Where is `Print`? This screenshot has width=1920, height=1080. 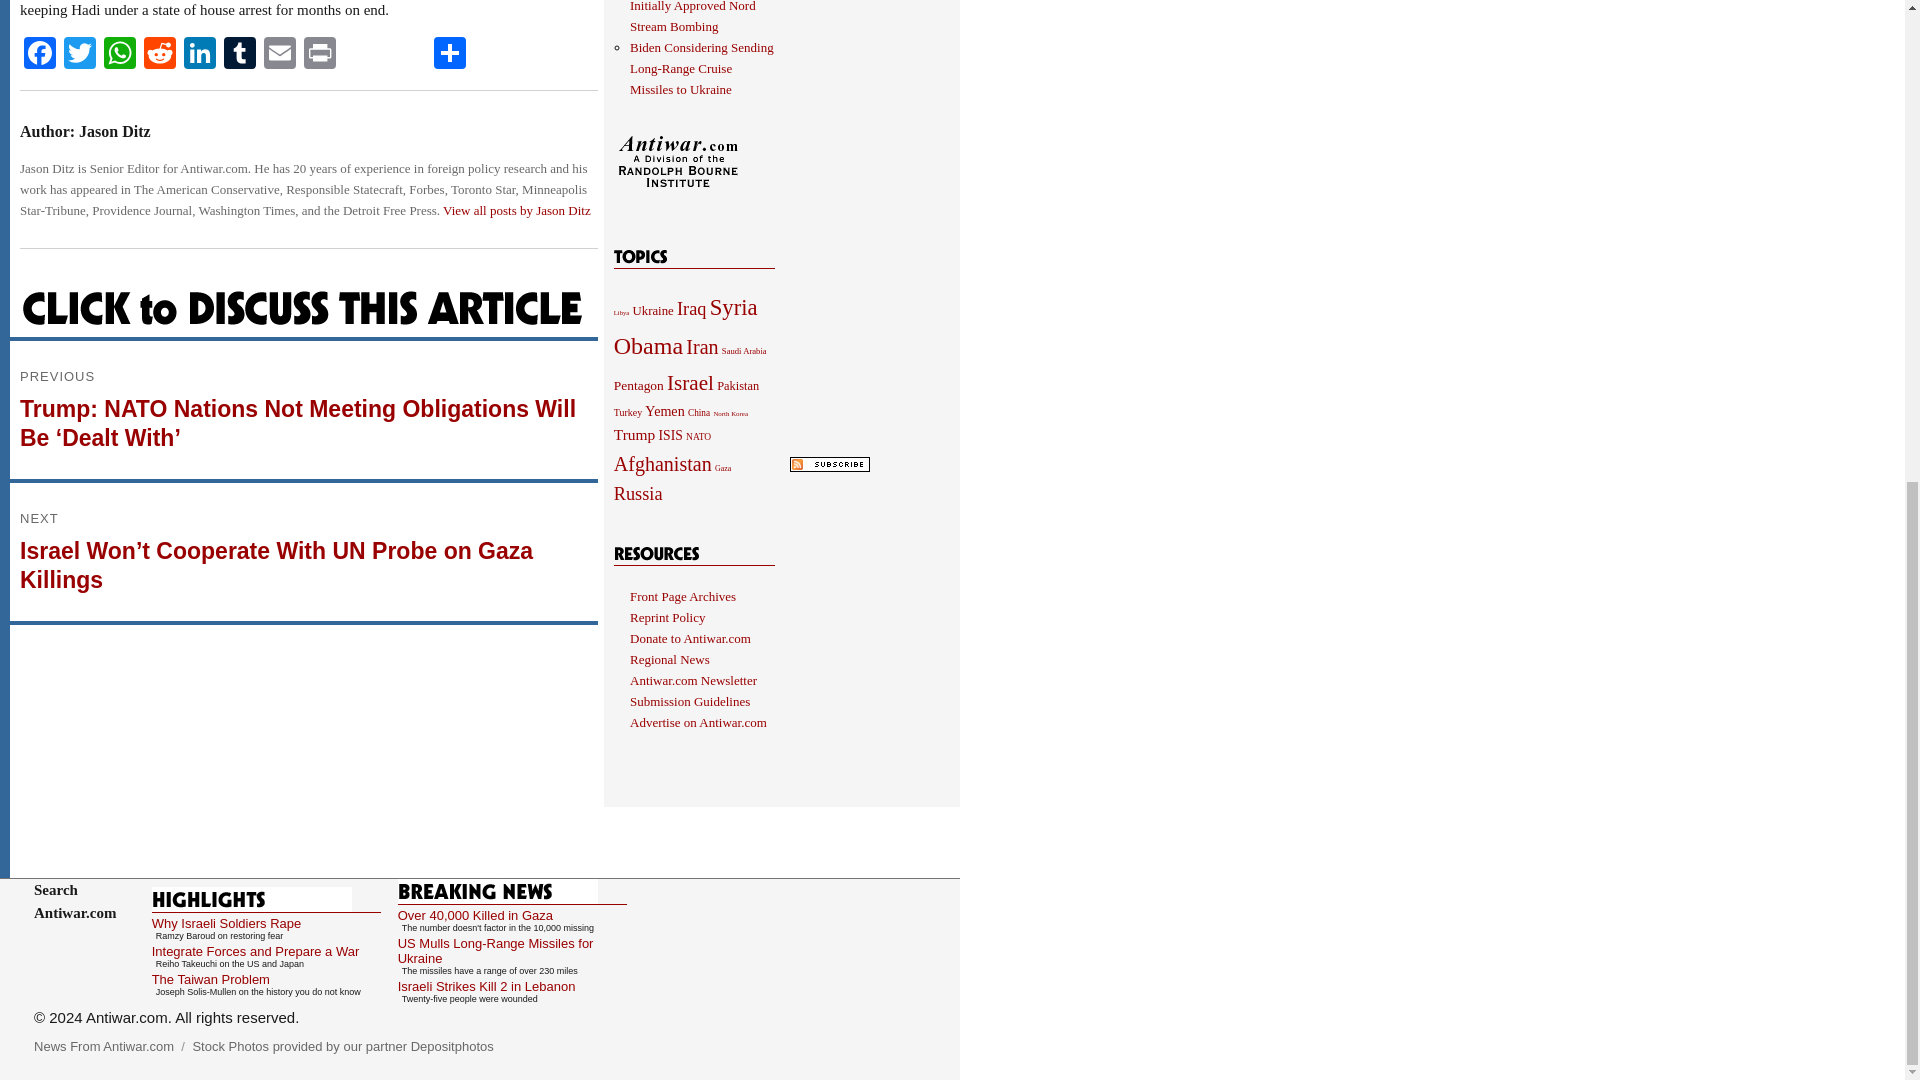
Print is located at coordinates (319, 55).